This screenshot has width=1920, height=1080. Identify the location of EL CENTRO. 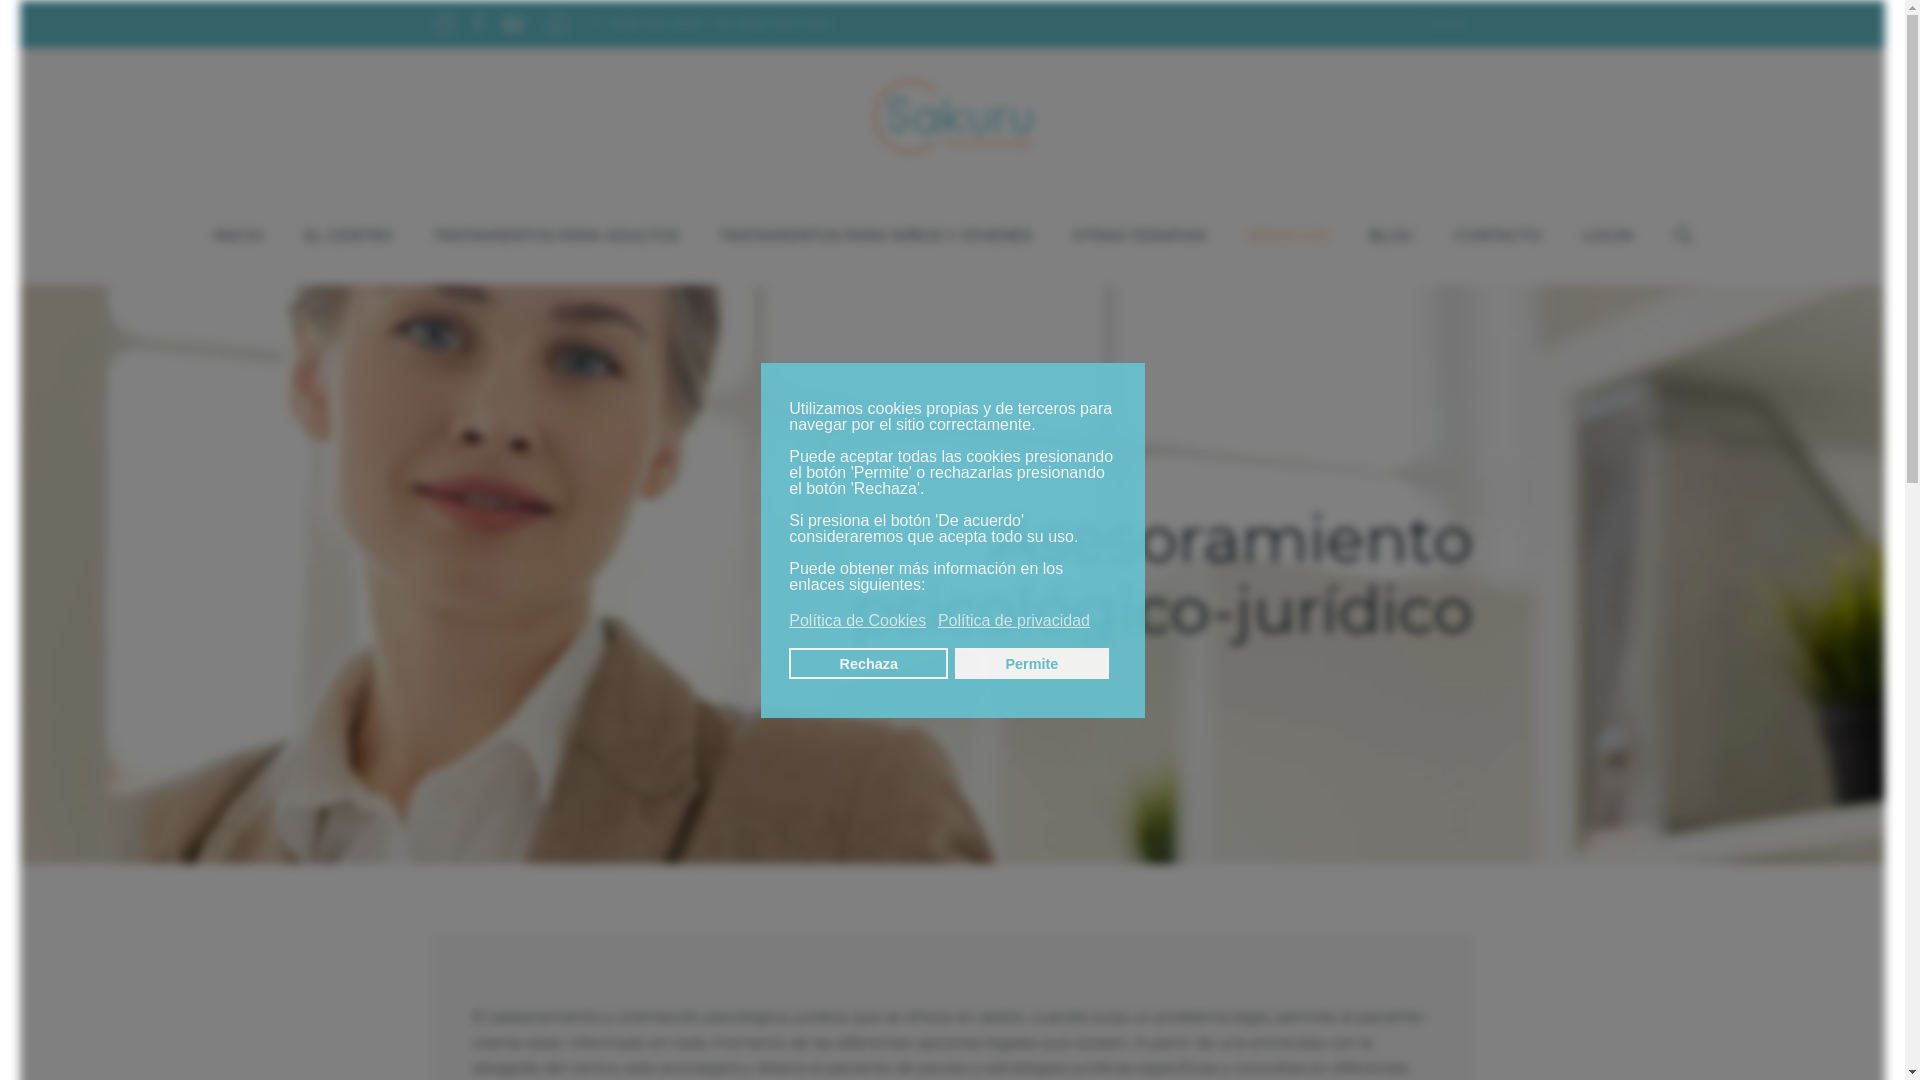
(348, 235).